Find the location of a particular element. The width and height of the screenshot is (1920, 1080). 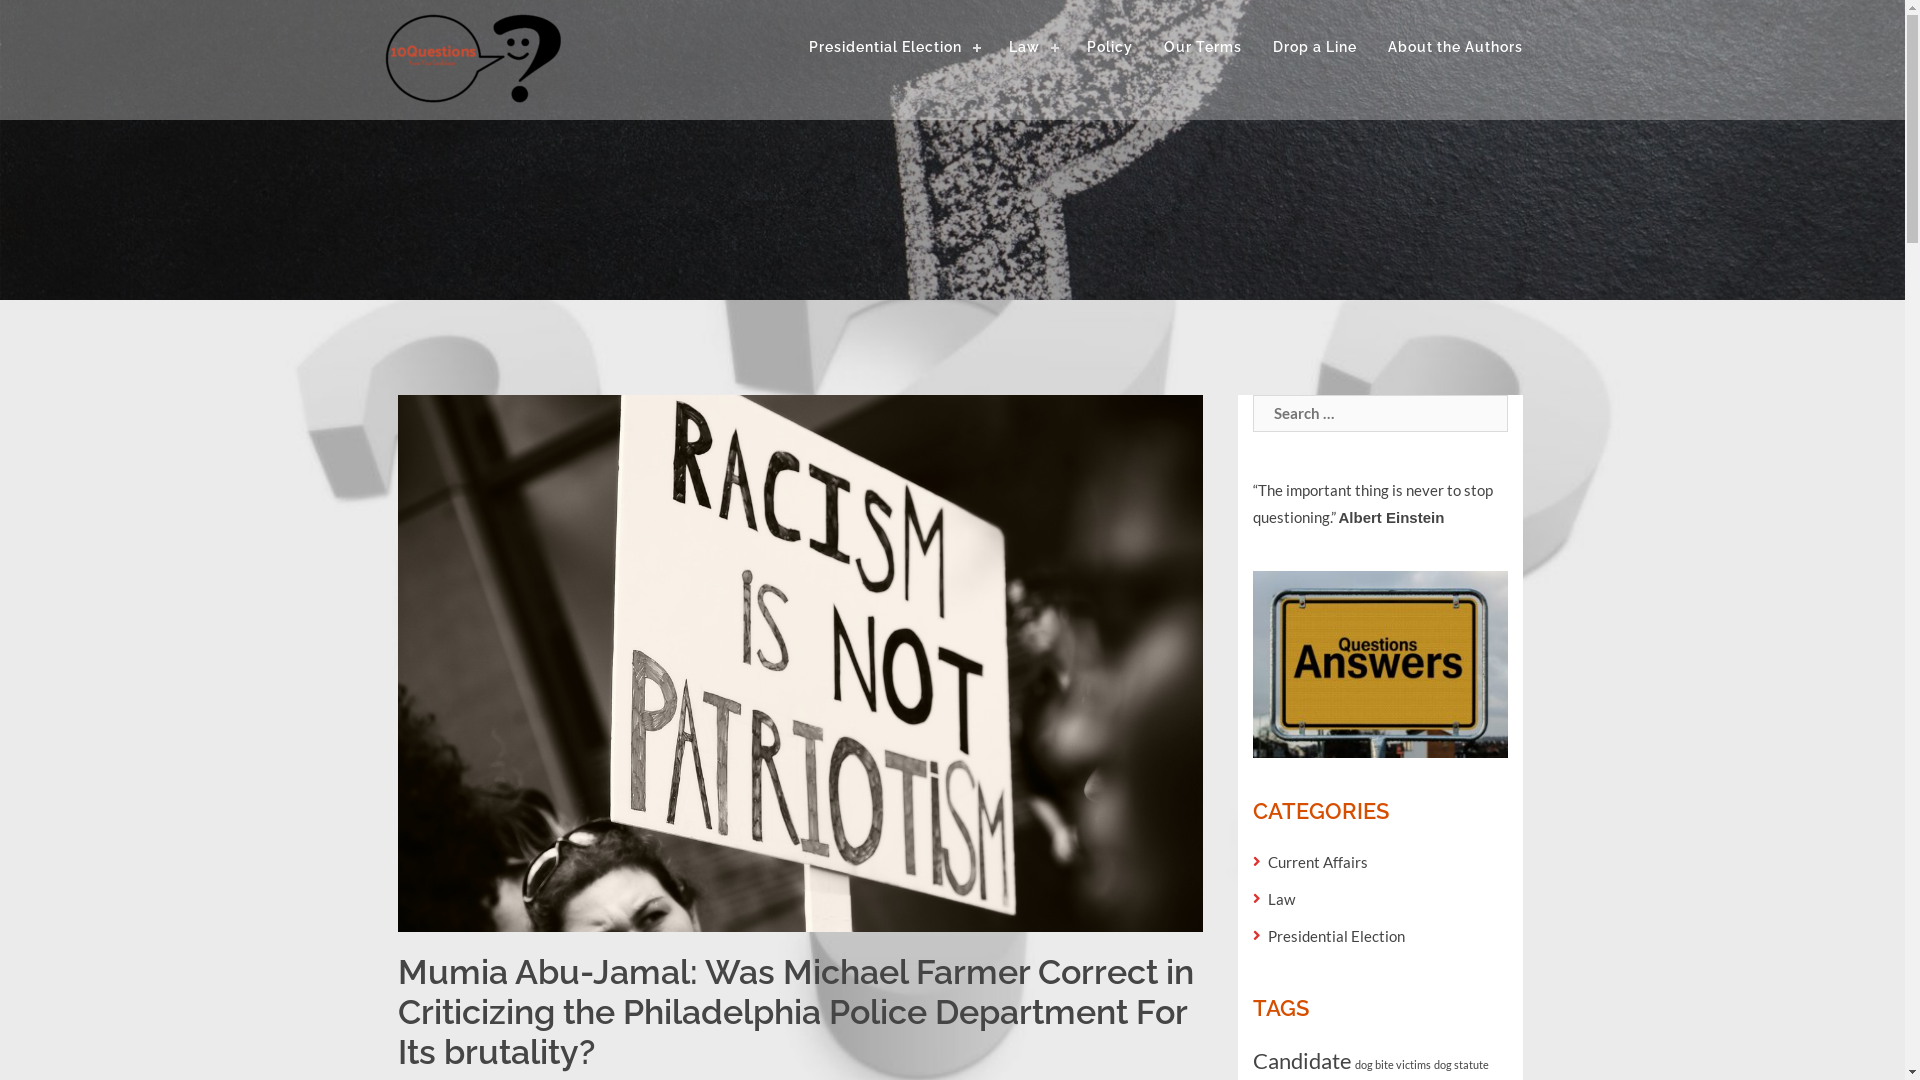

Law is located at coordinates (1032, 47).